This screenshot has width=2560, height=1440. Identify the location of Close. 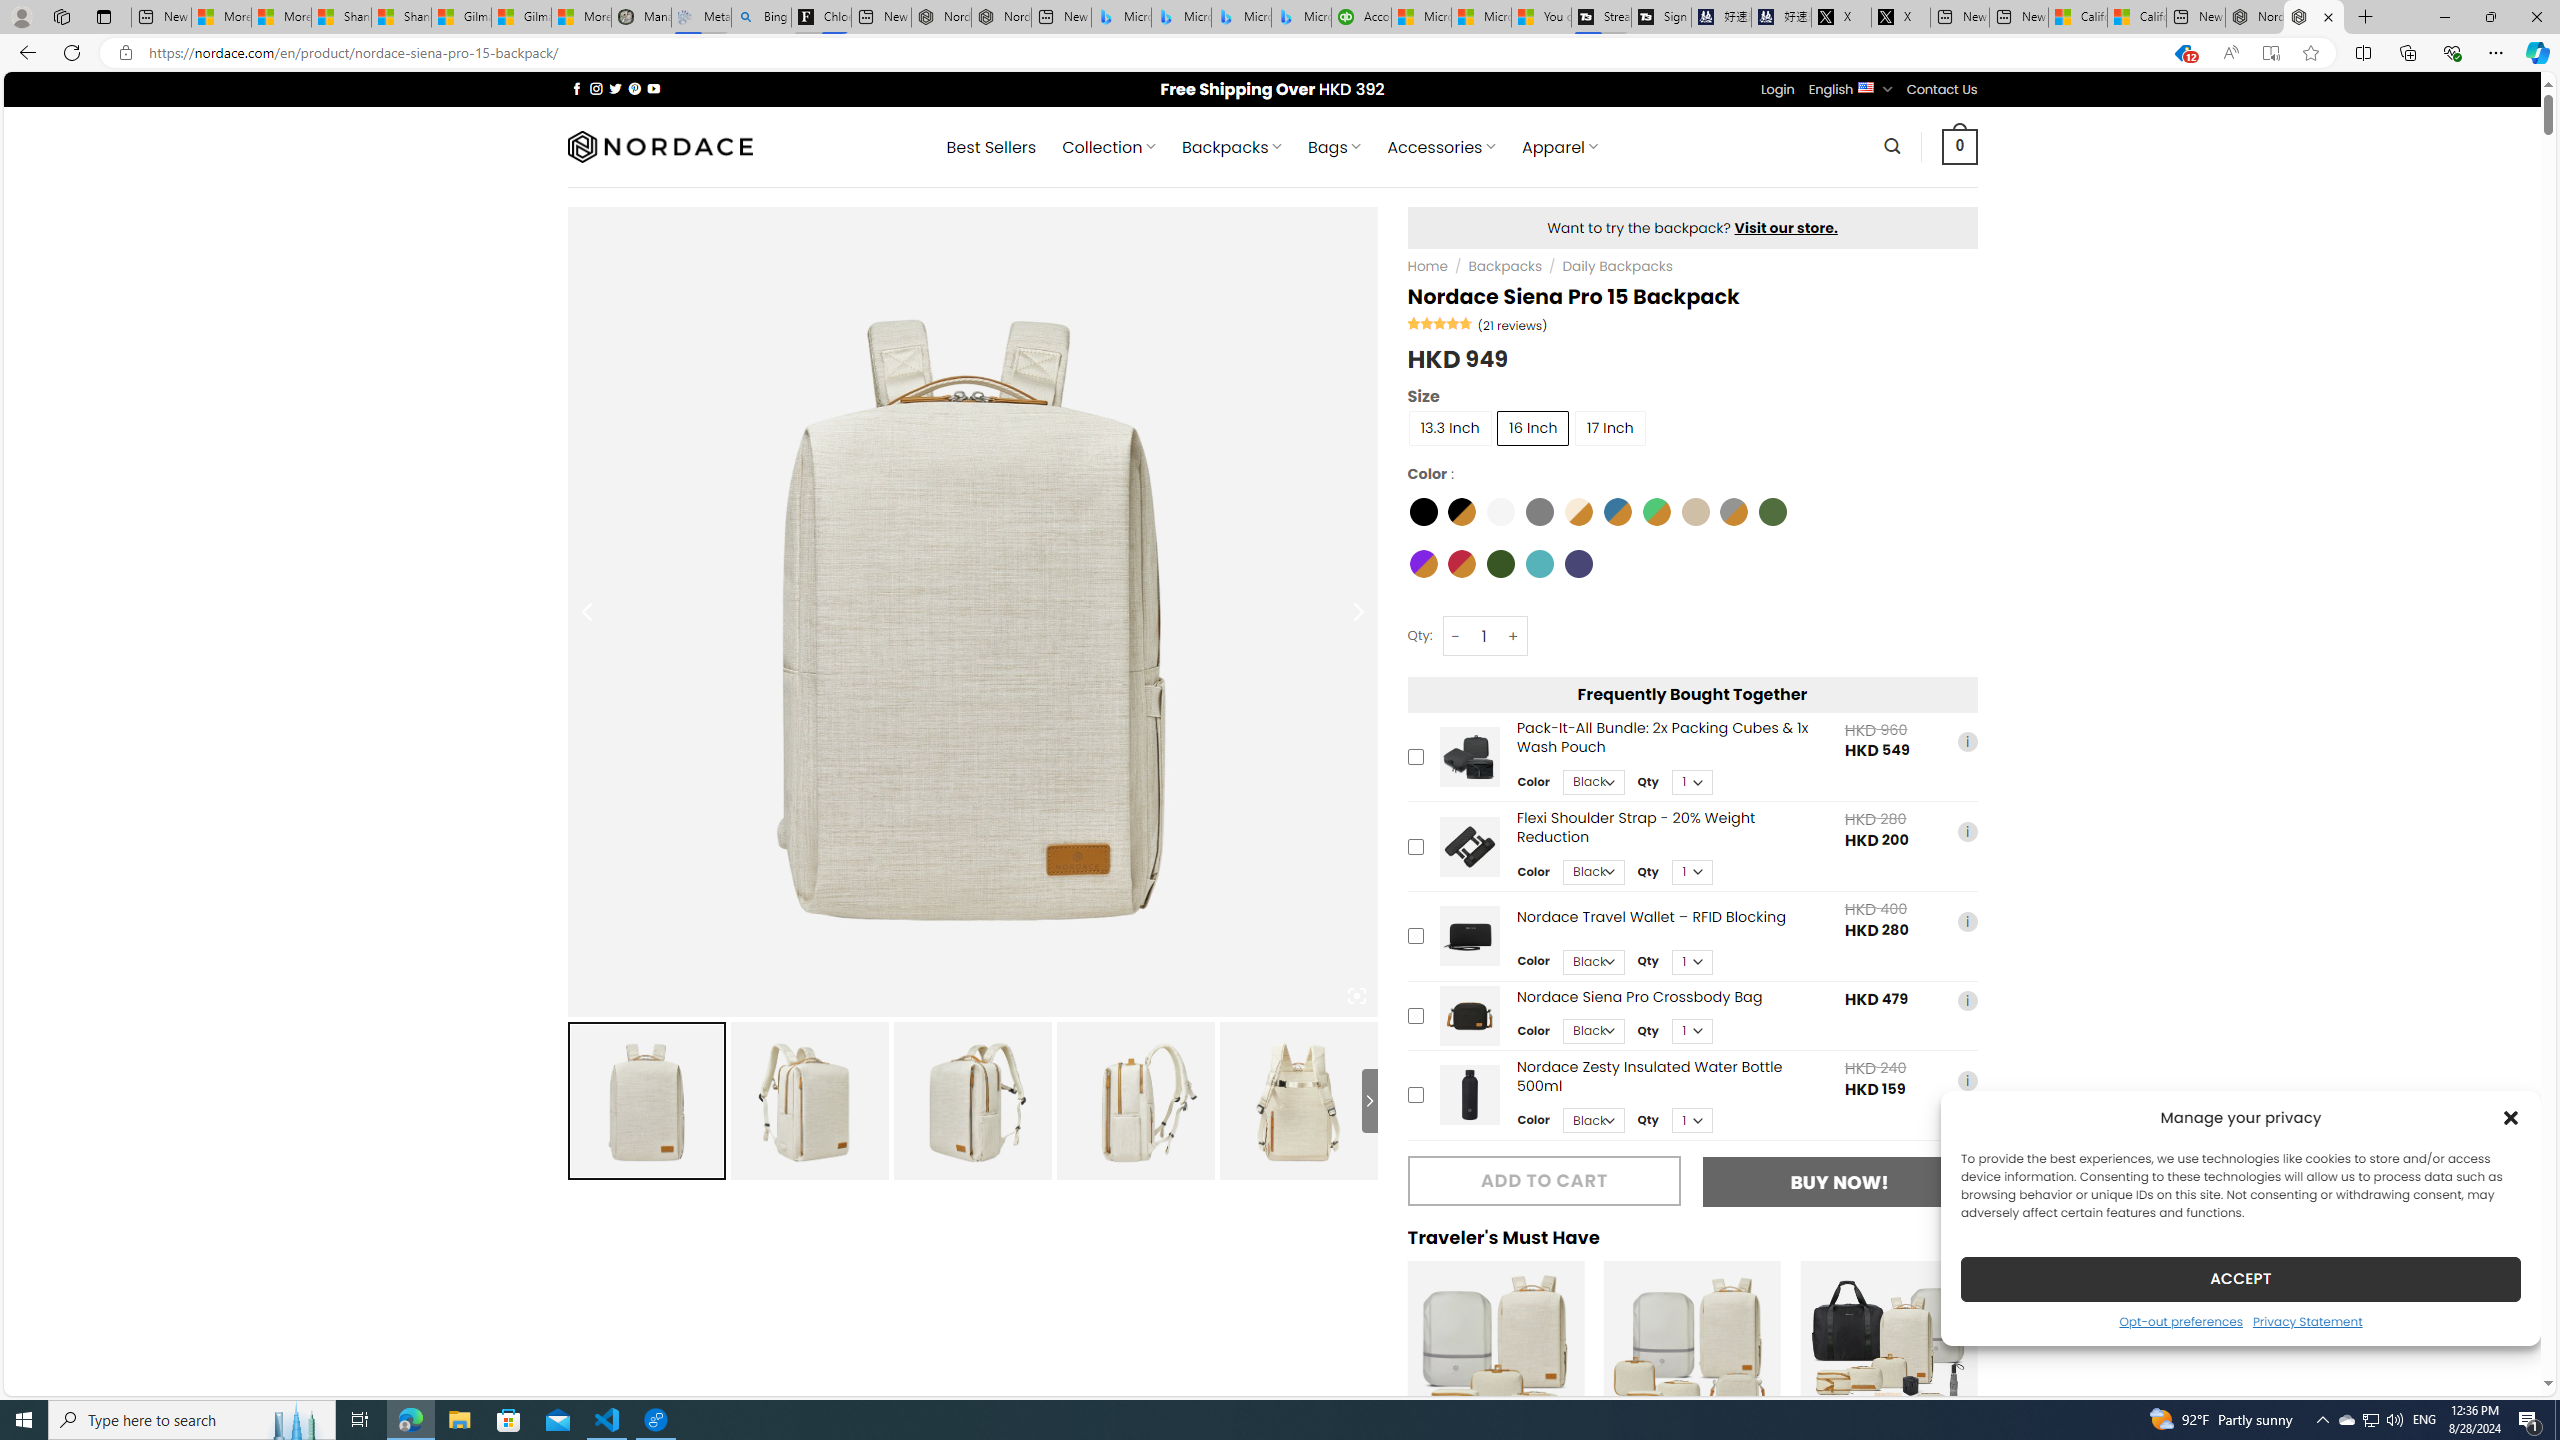
(2536, 17).